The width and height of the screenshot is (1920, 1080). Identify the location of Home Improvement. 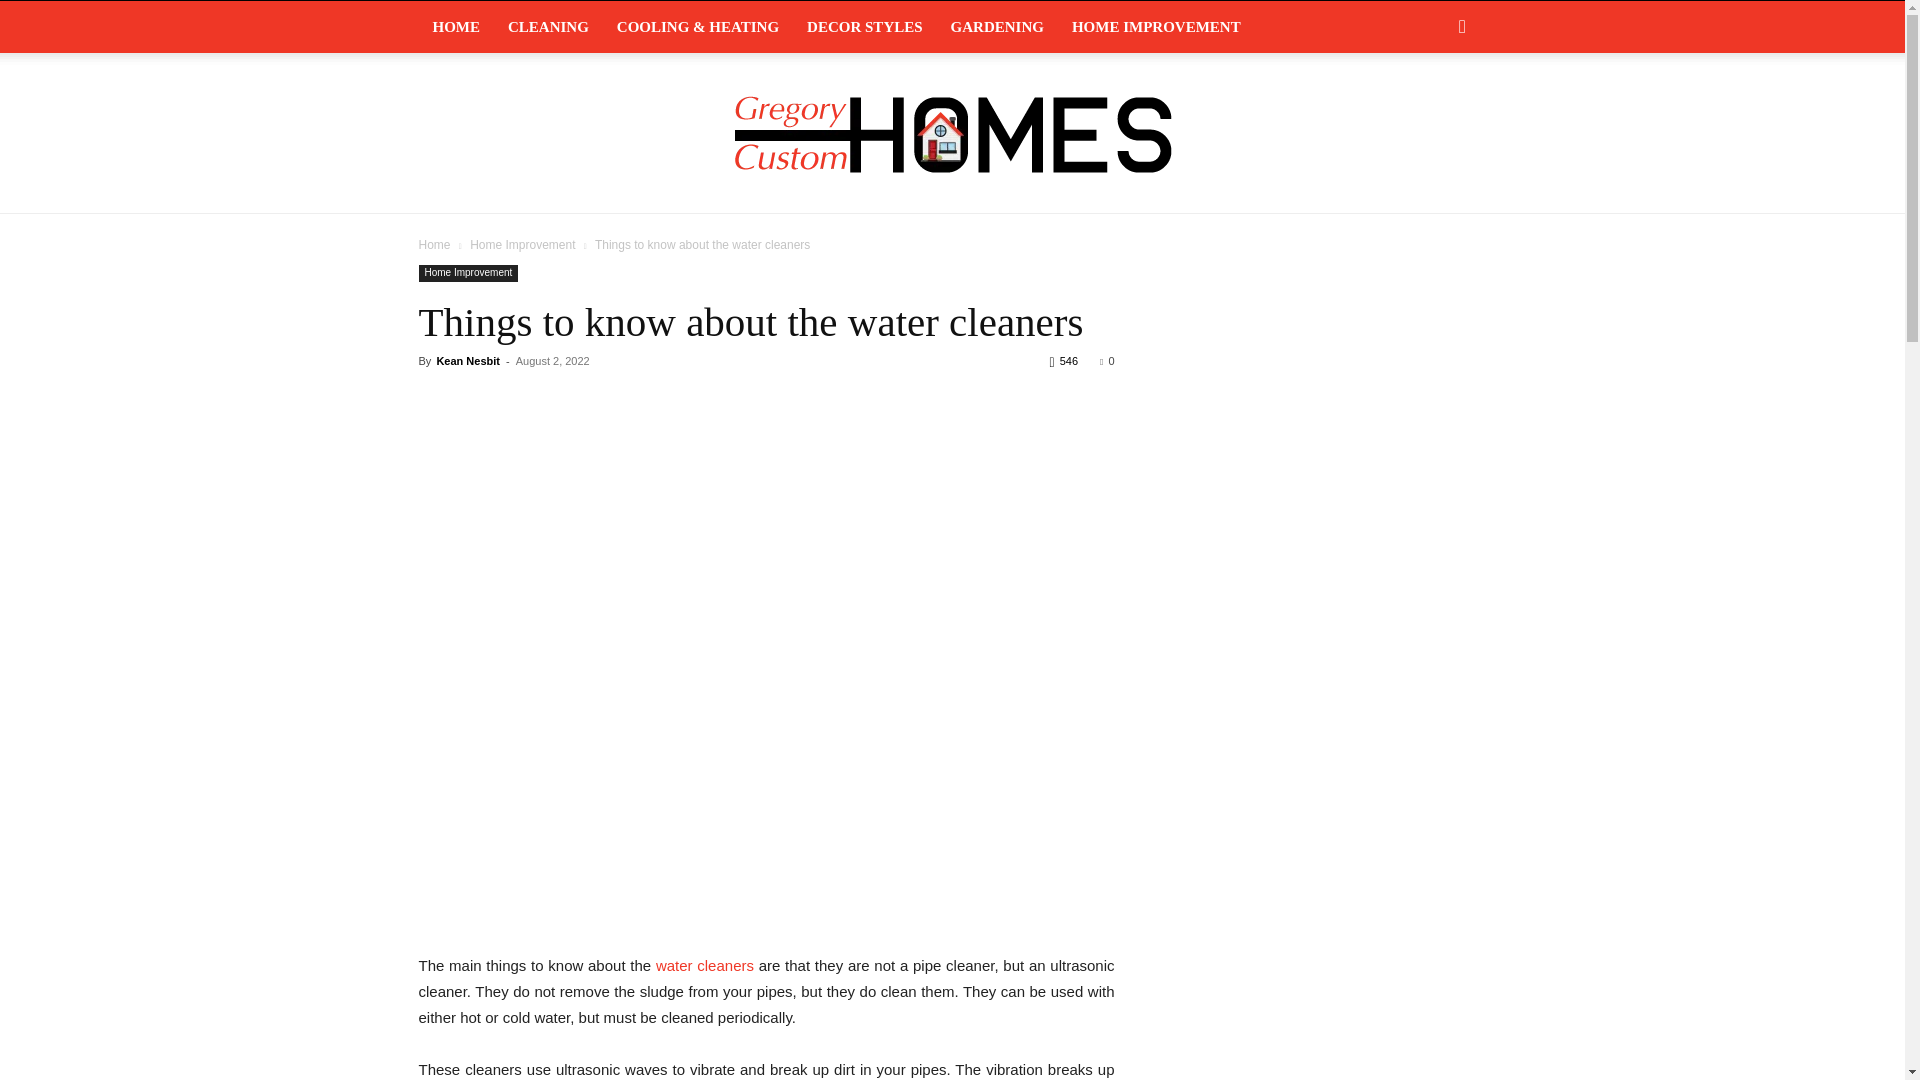
(522, 244).